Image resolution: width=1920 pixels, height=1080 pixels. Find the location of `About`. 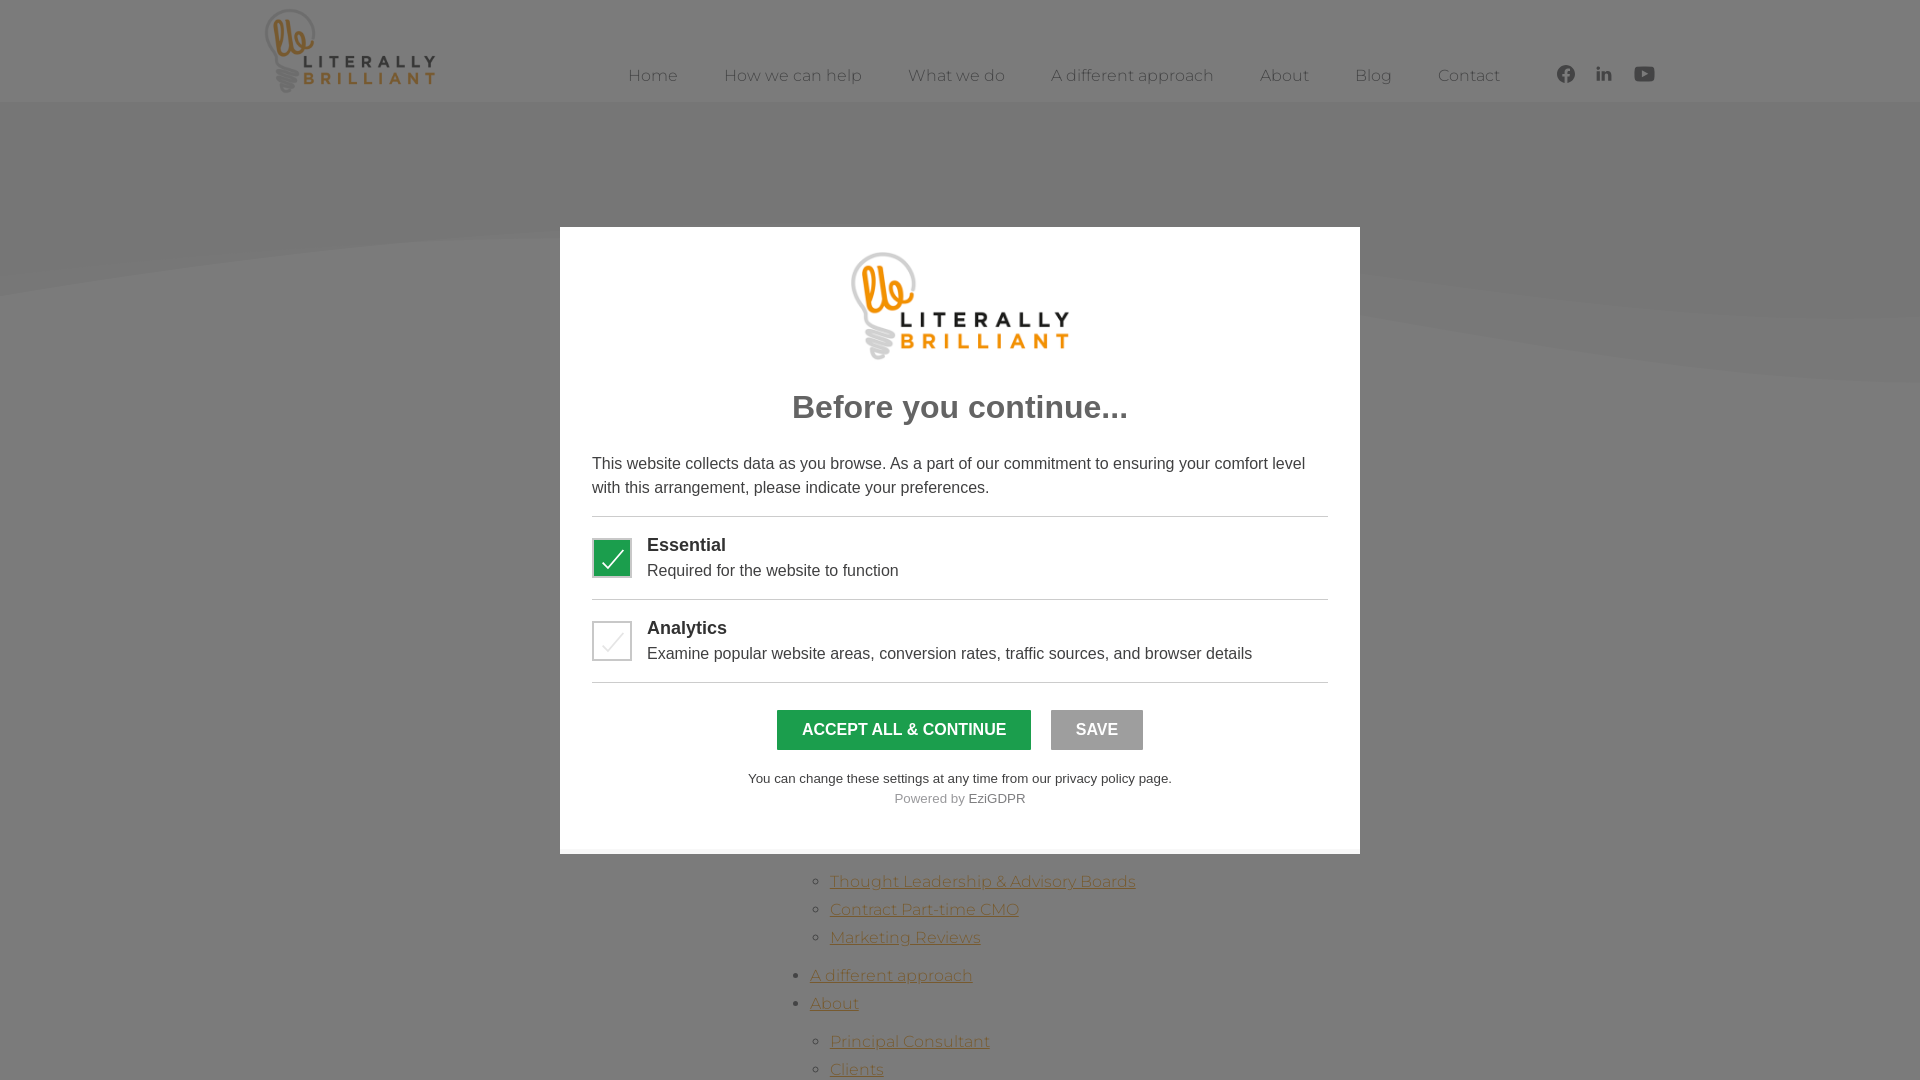

About is located at coordinates (1284, 76).